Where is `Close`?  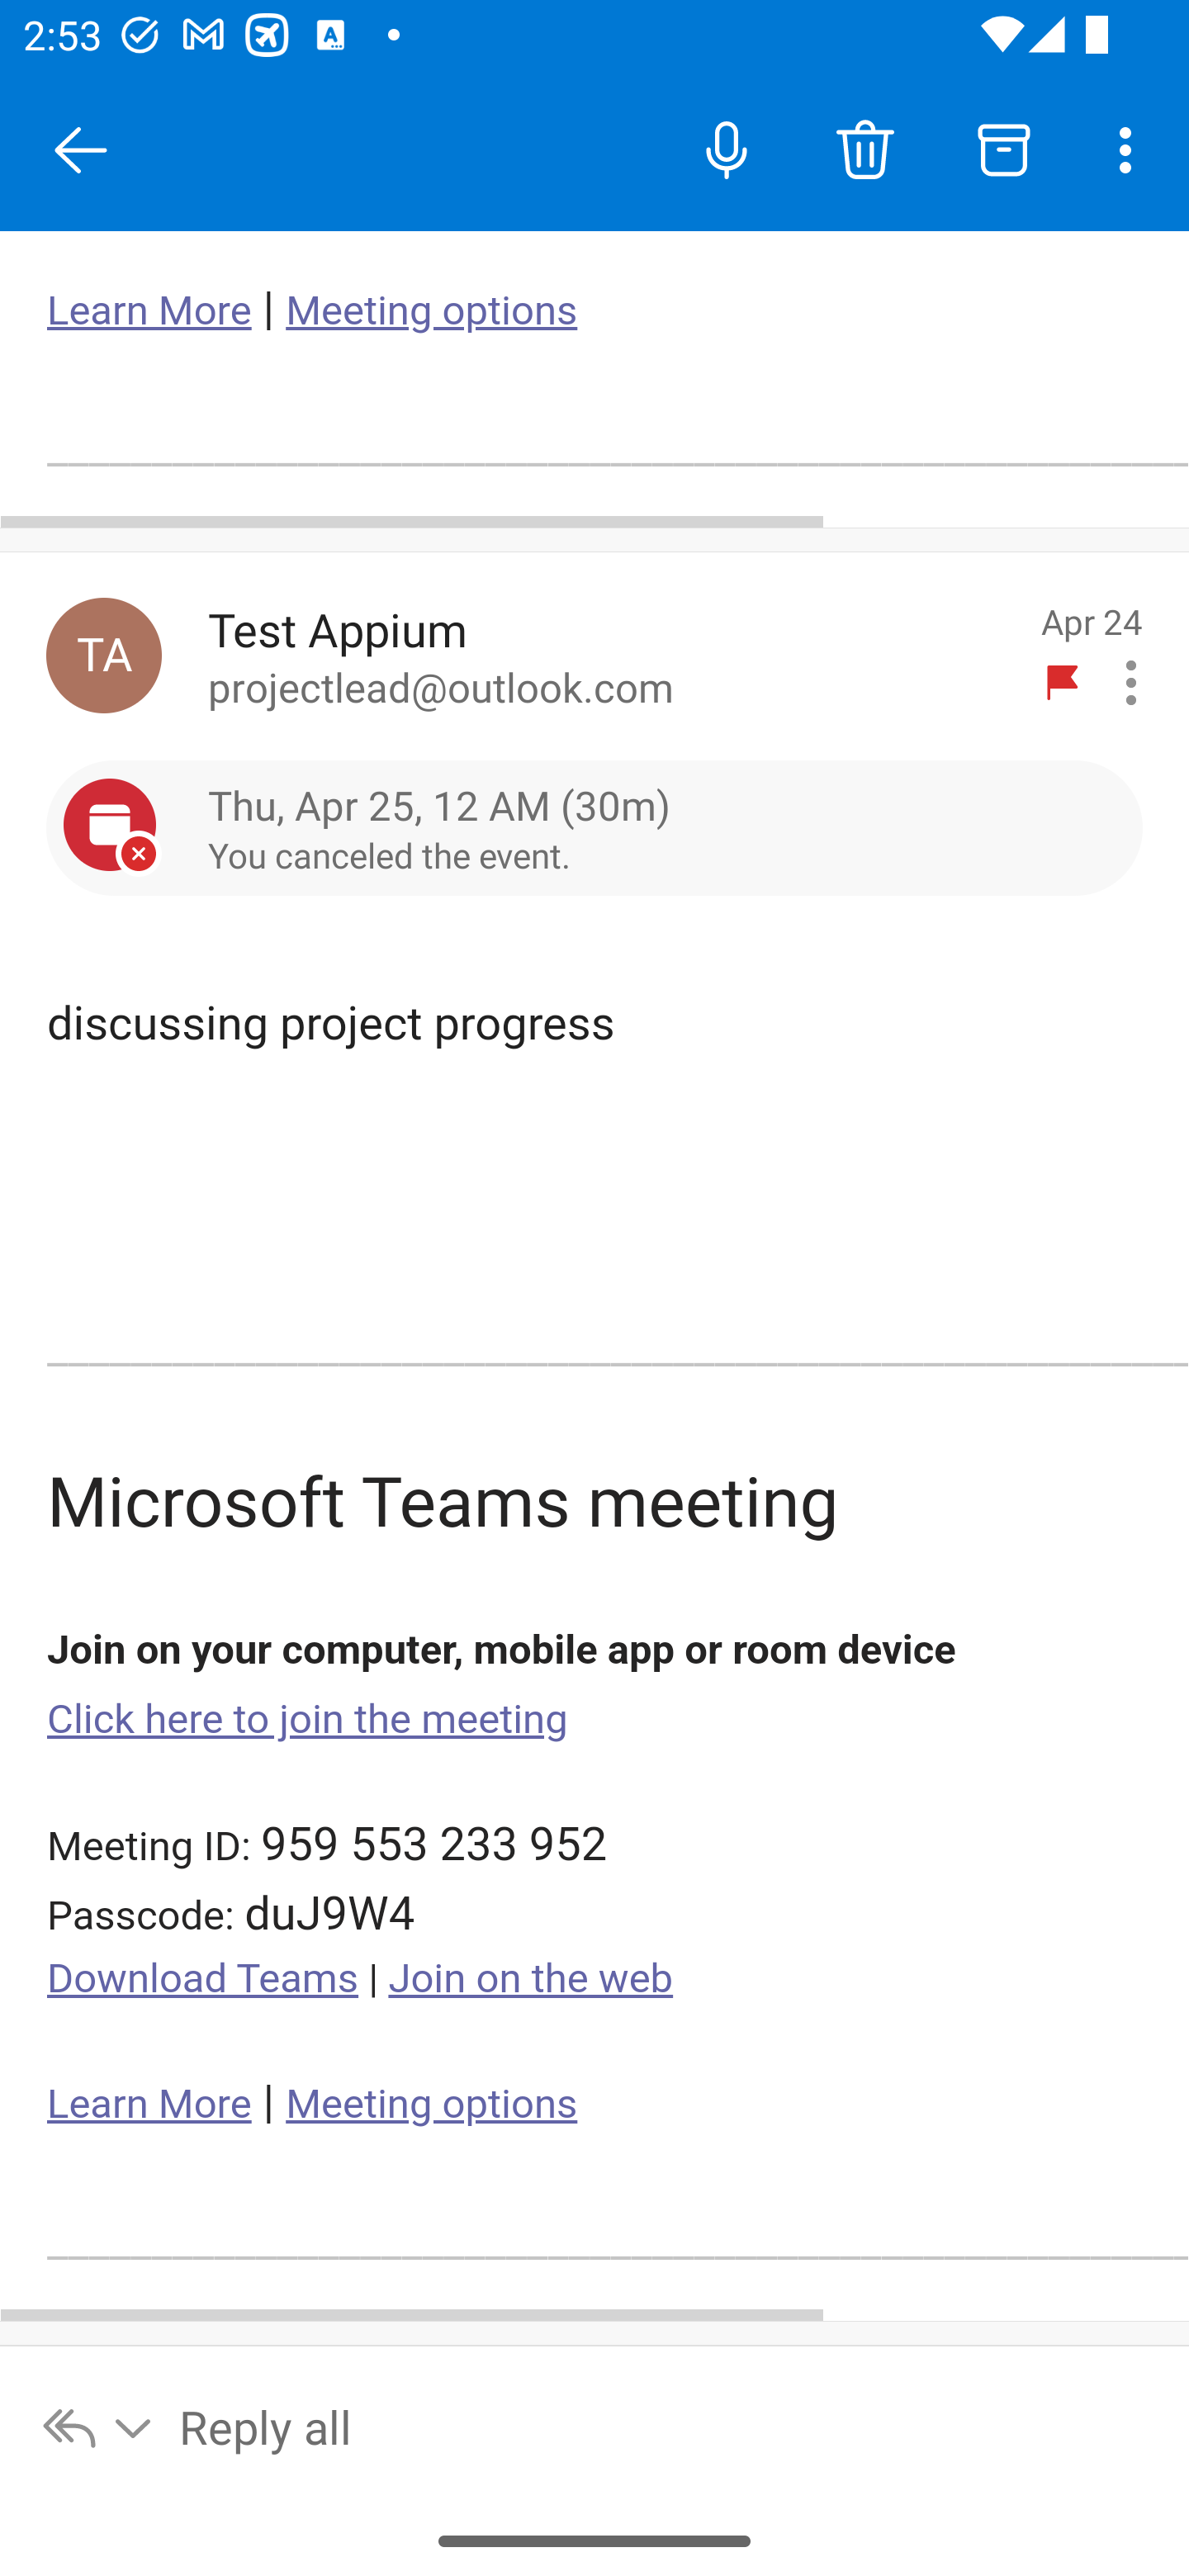
Close is located at coordinates (81, 150).